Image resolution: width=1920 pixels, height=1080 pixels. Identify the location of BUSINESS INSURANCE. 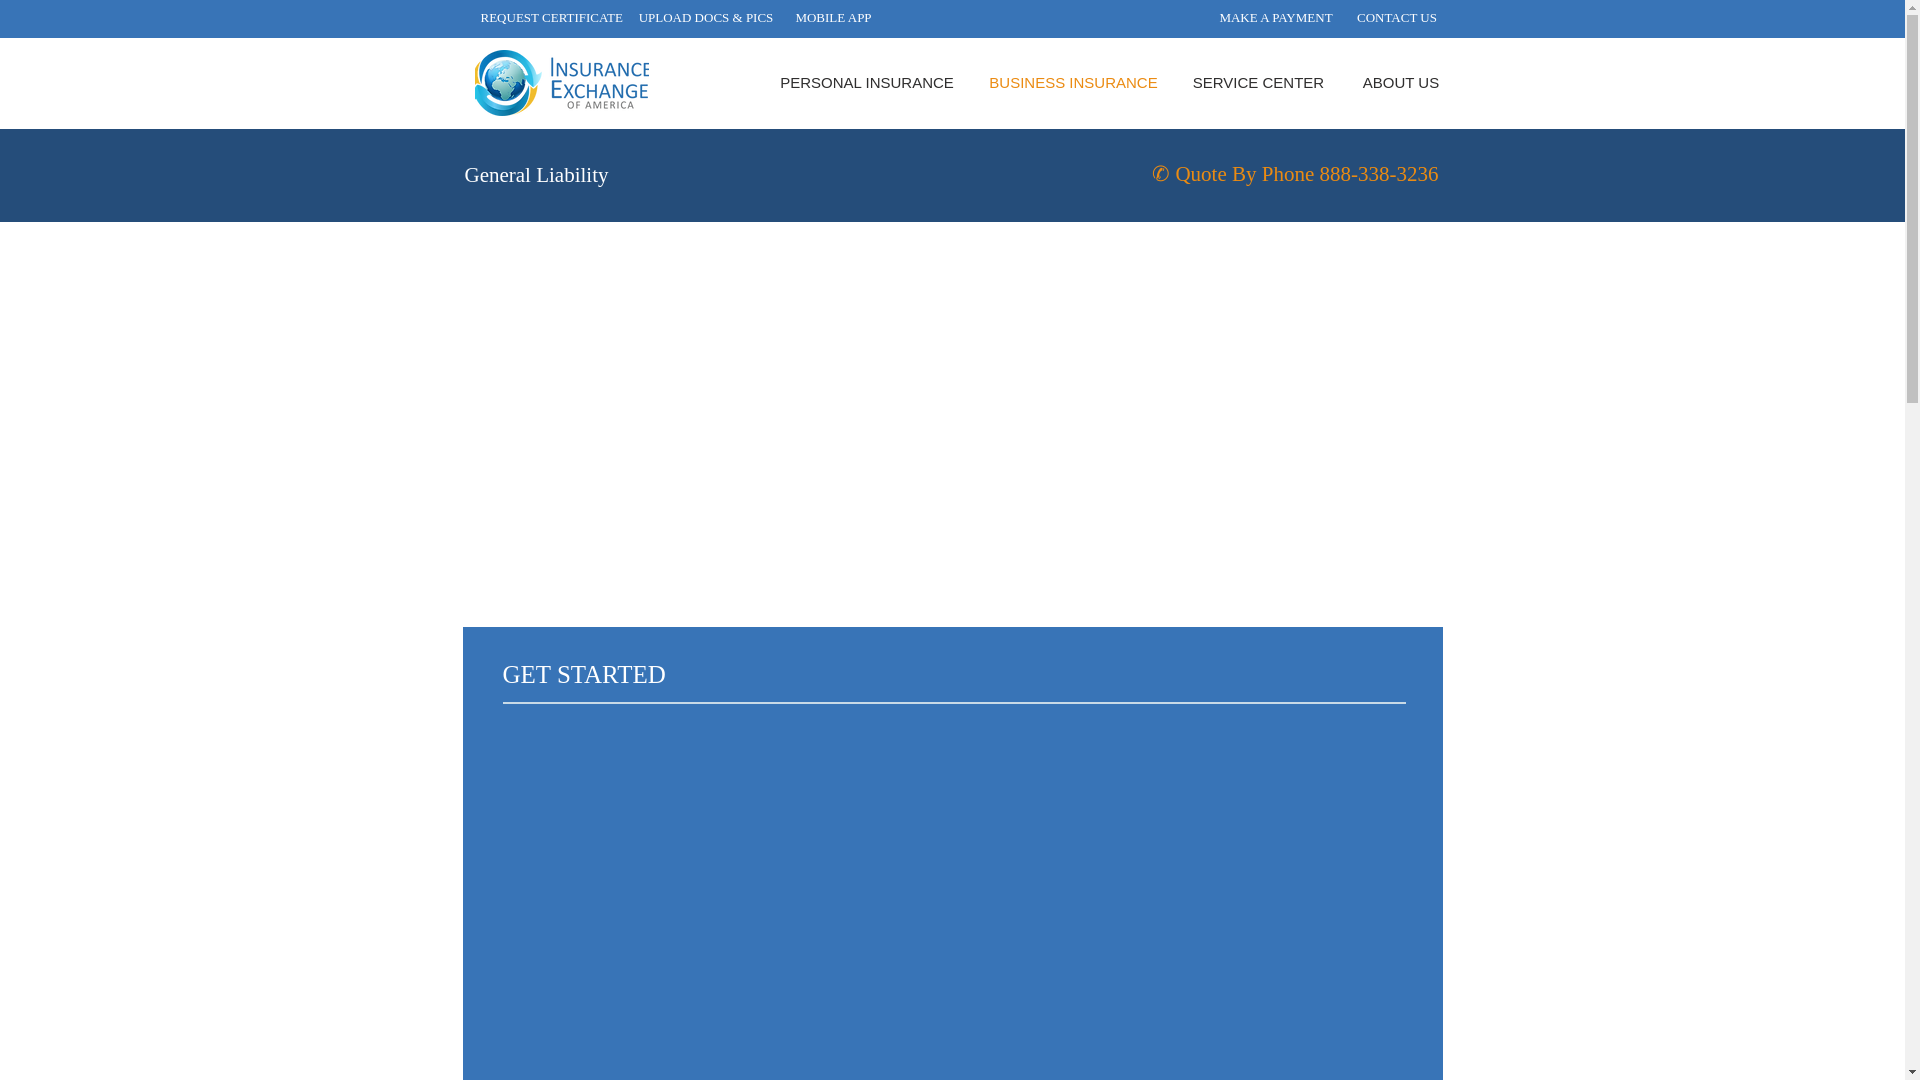
(1073, 82).